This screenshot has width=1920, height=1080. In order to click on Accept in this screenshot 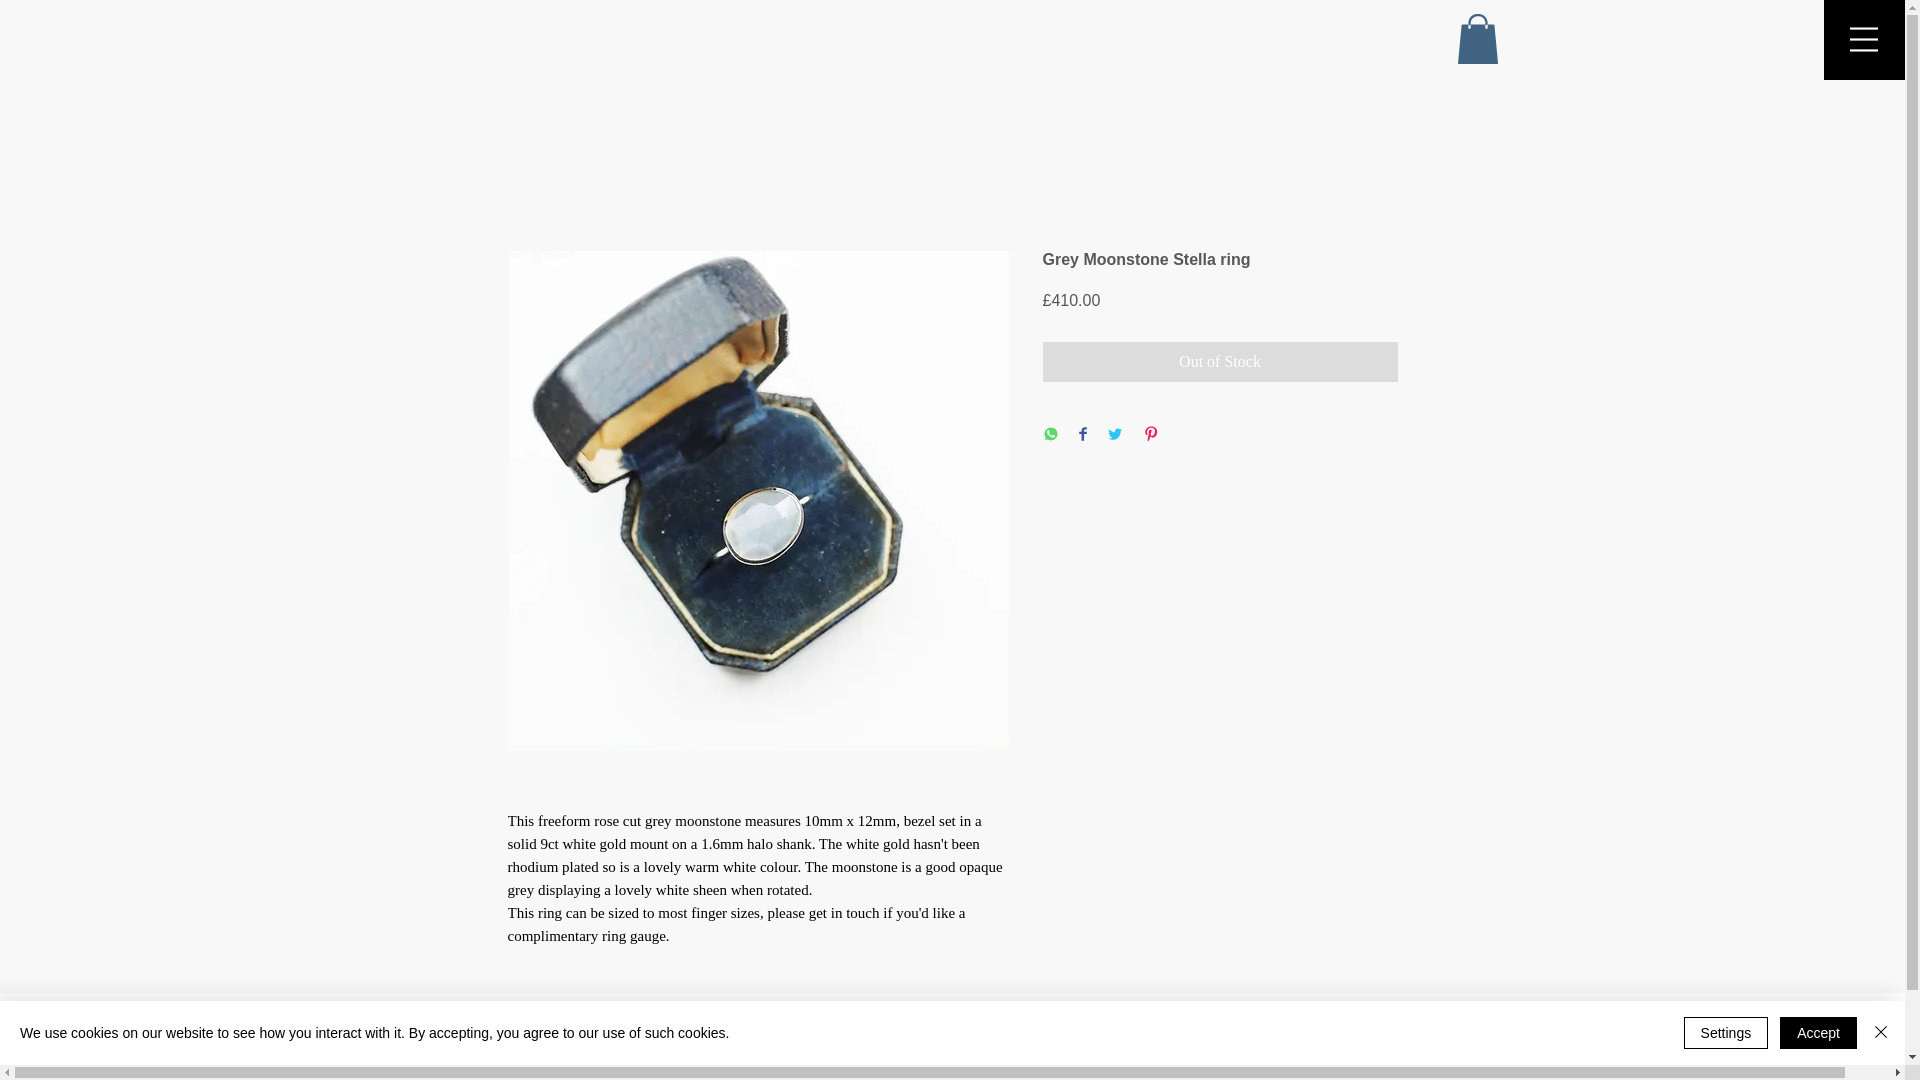, I will do `click(1818, 1032)`.